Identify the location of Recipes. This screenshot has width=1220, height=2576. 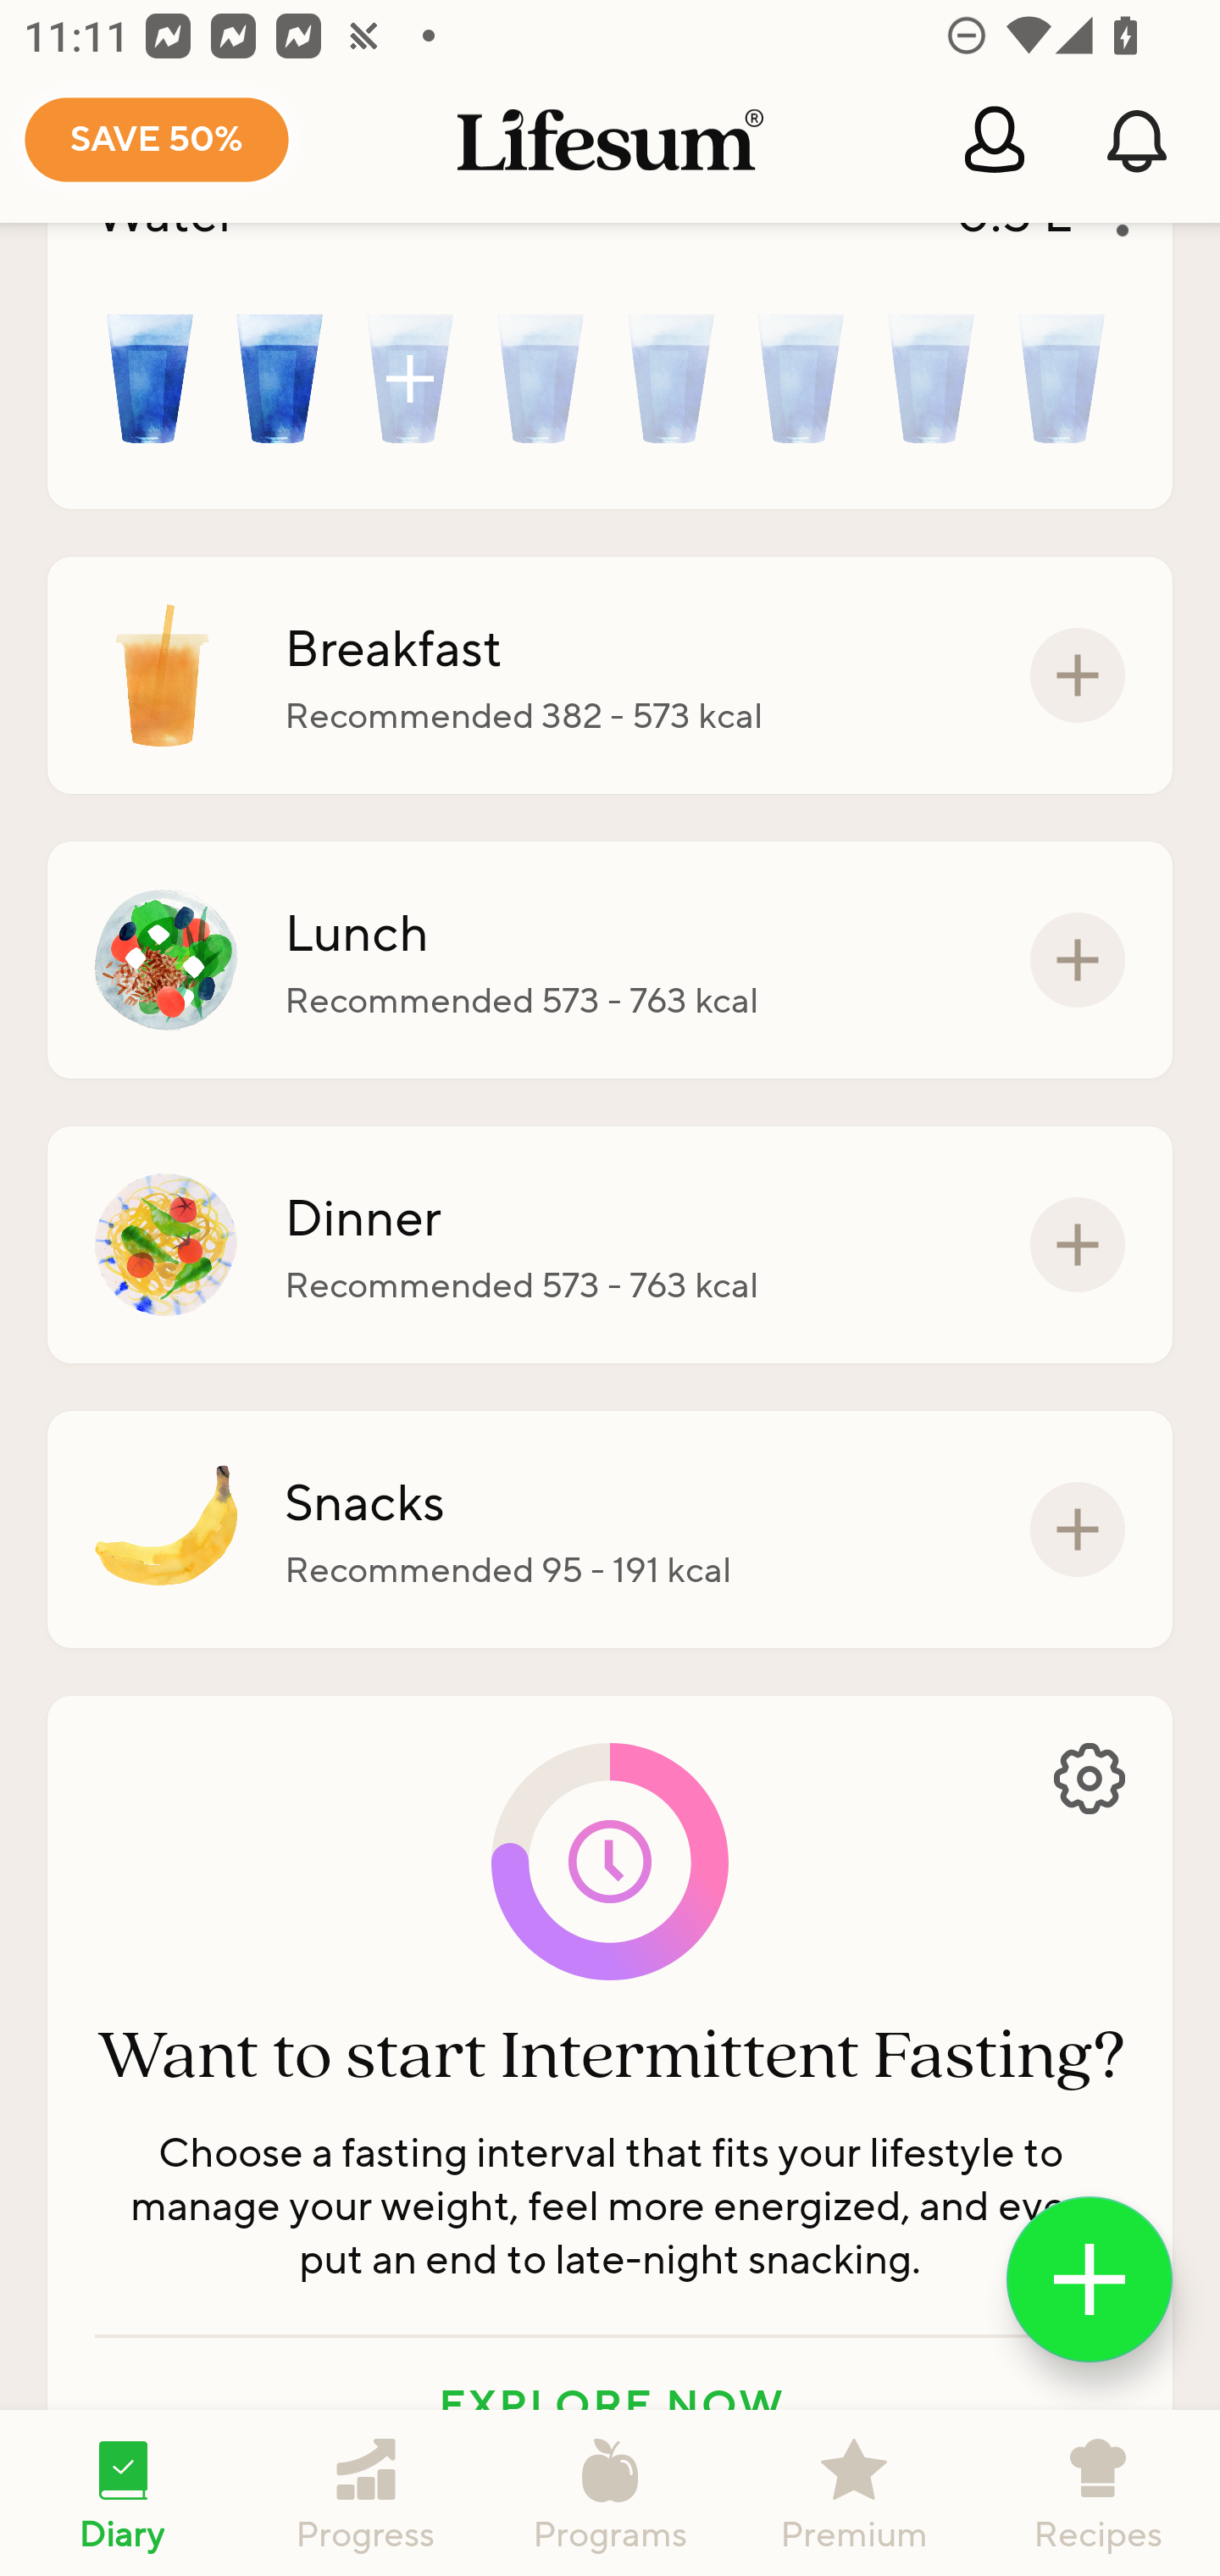
(1098, 2493).